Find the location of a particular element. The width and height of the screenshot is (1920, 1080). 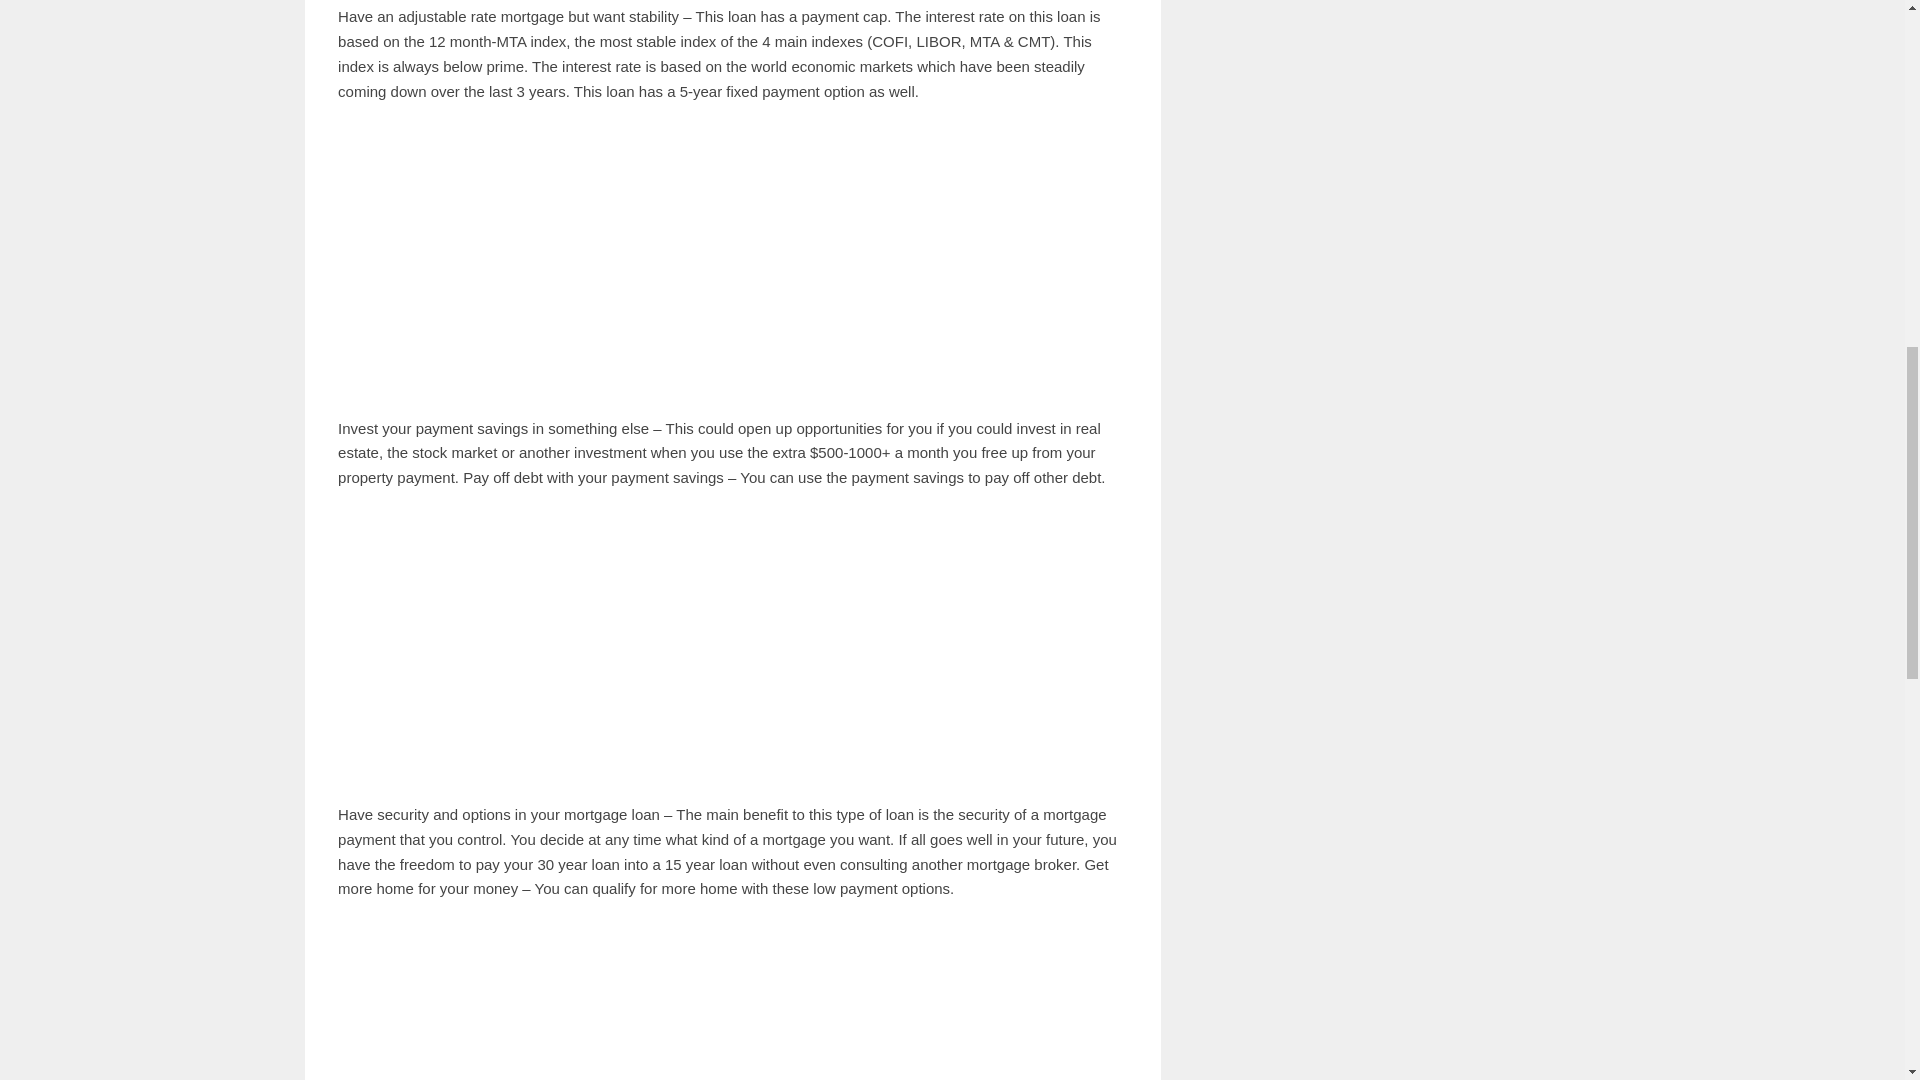

Advertisement is located at coordinates (732, 646).